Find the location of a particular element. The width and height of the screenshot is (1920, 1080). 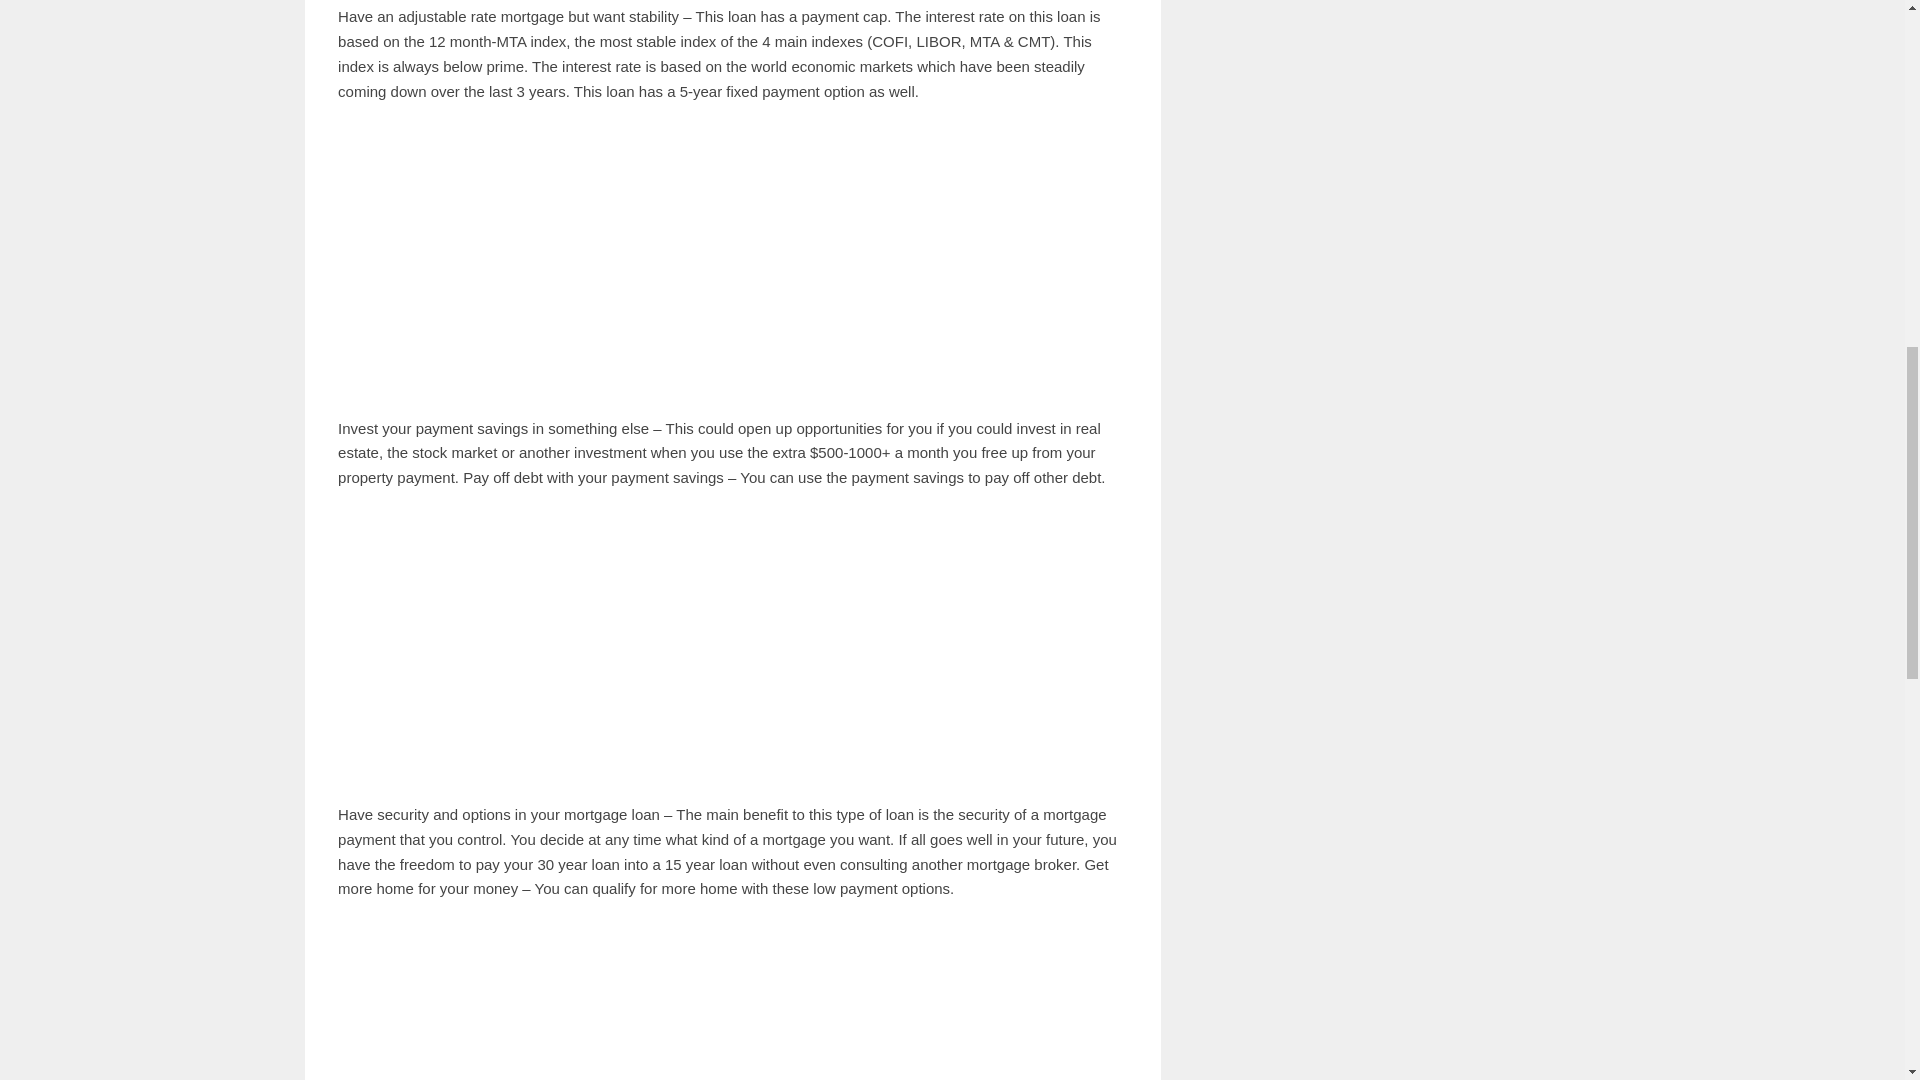

Advertisement is located at coordinates (732, 646).